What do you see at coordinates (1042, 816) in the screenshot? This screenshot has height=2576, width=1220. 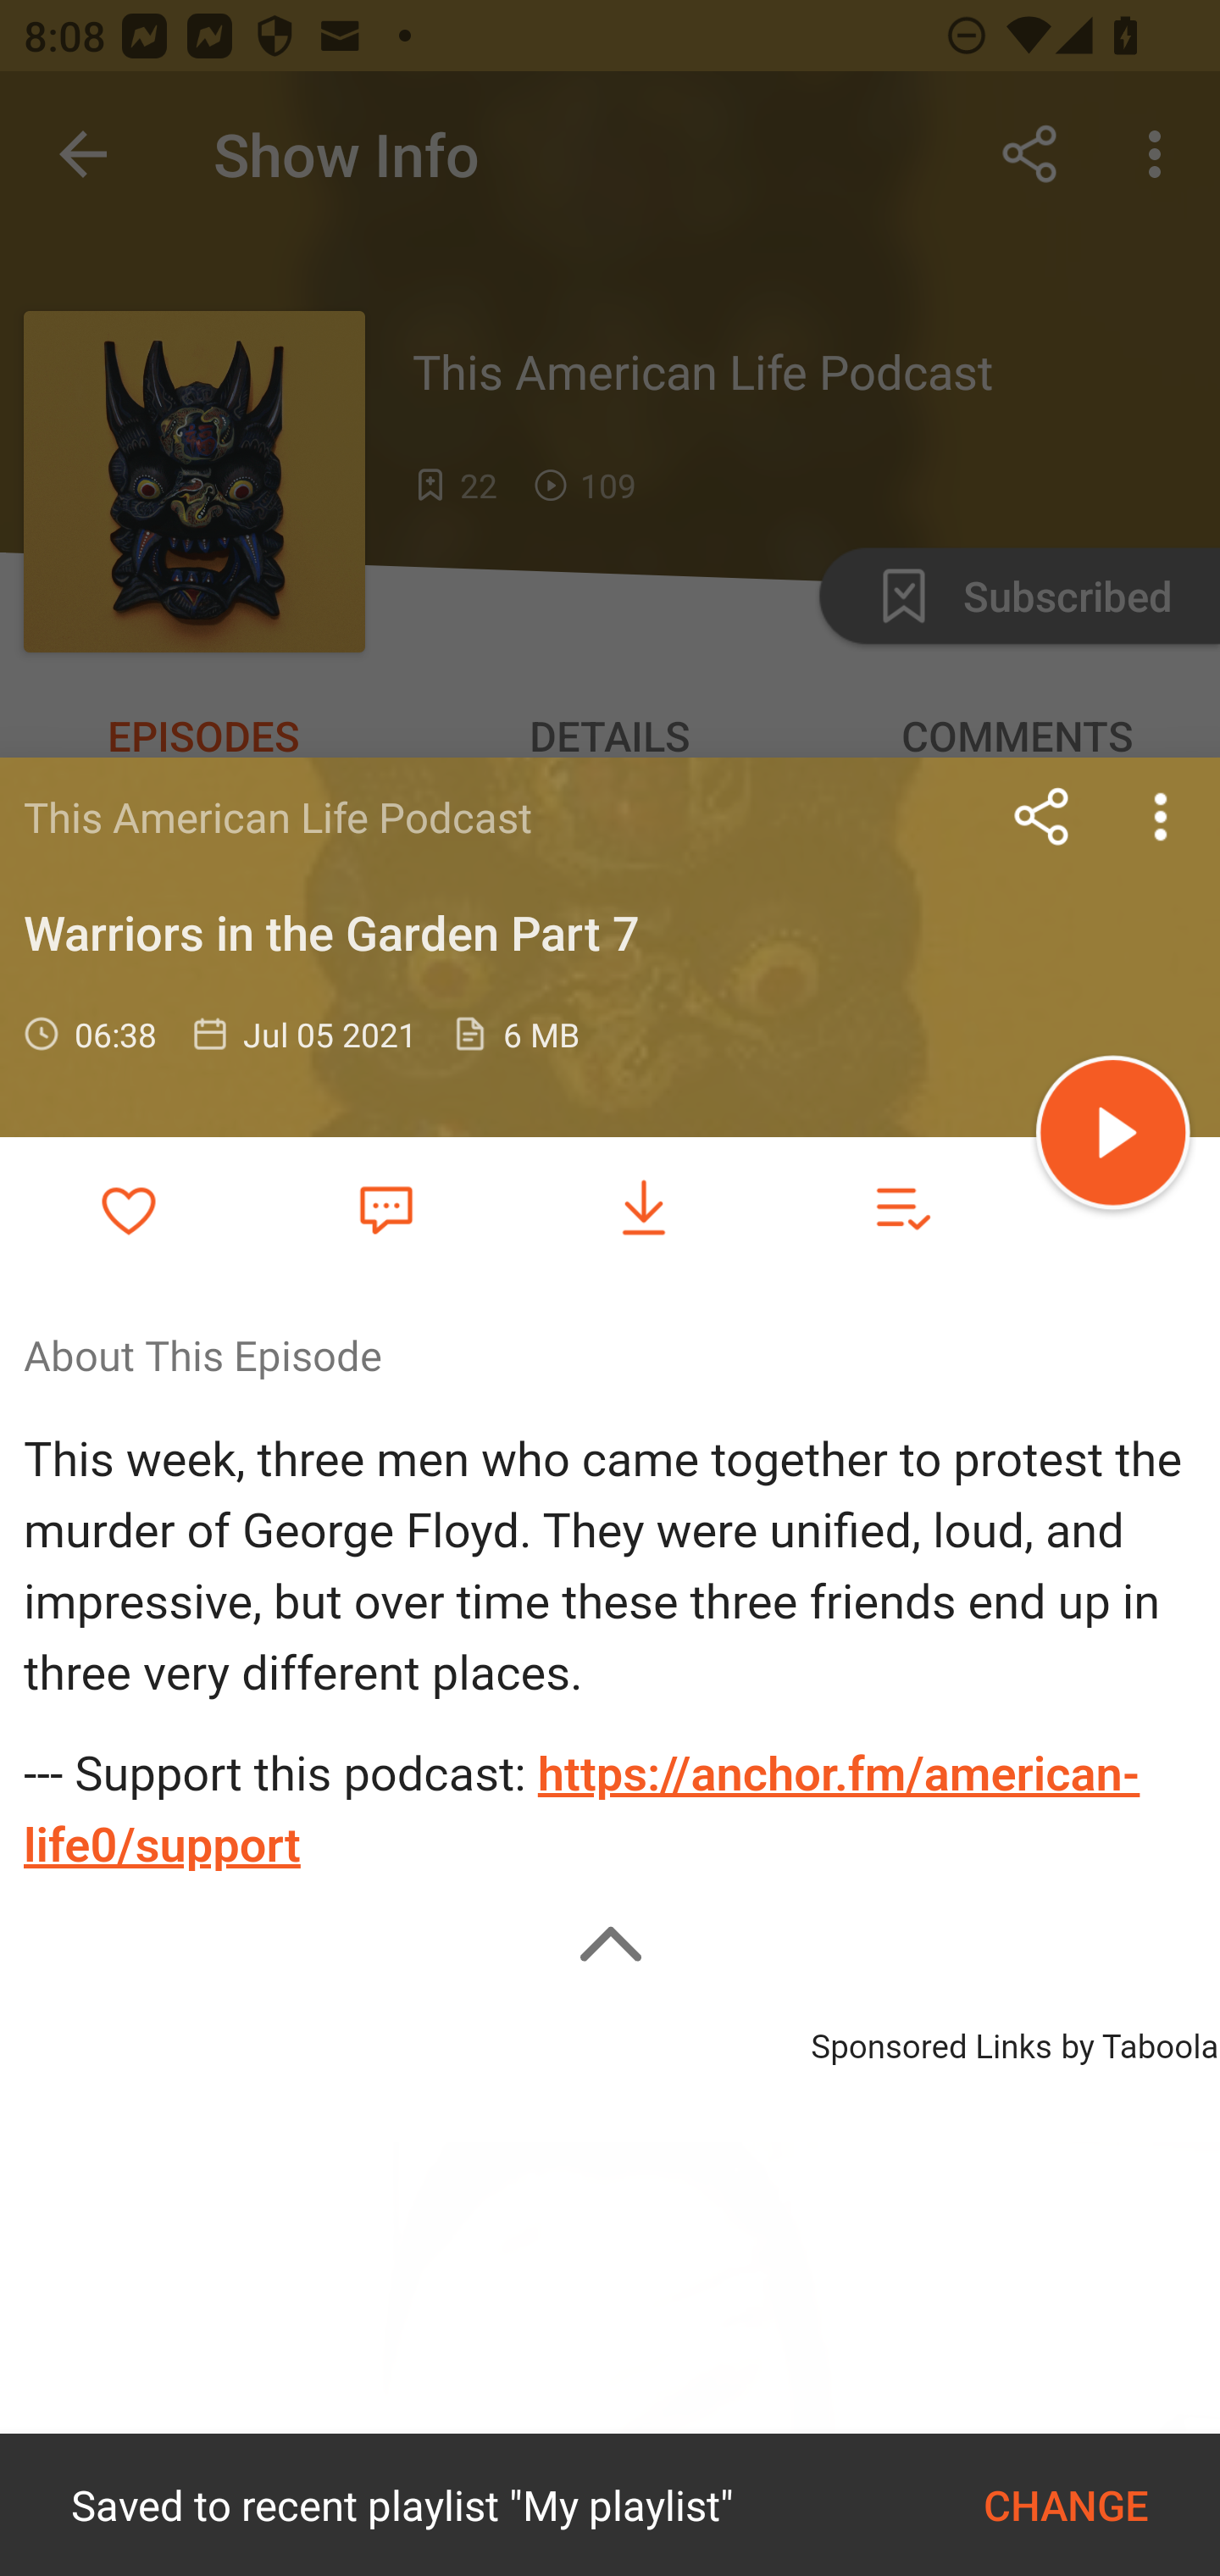 I see `Share` at bounding box center [1042, 816].